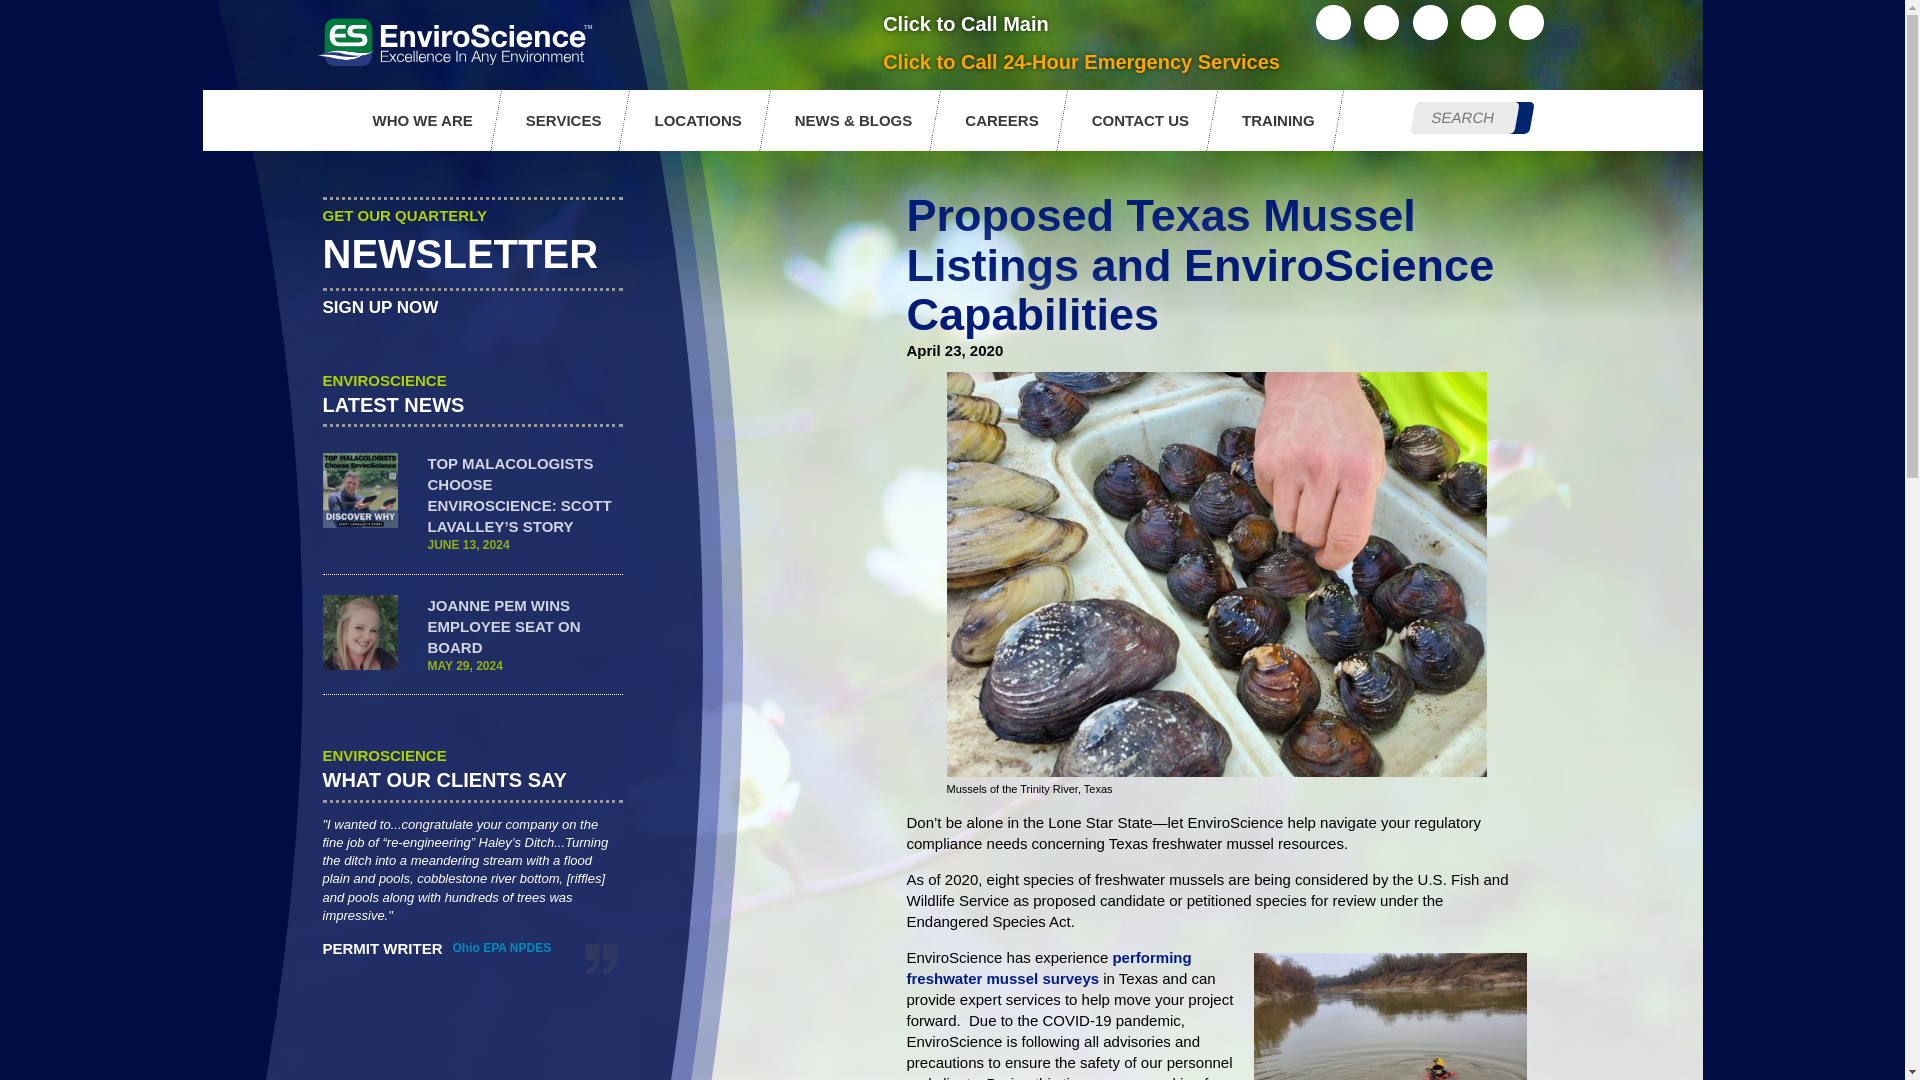 This screenshot has width=1920, height=1080. I want to click on WHO WE ARE, so click(426, 120).